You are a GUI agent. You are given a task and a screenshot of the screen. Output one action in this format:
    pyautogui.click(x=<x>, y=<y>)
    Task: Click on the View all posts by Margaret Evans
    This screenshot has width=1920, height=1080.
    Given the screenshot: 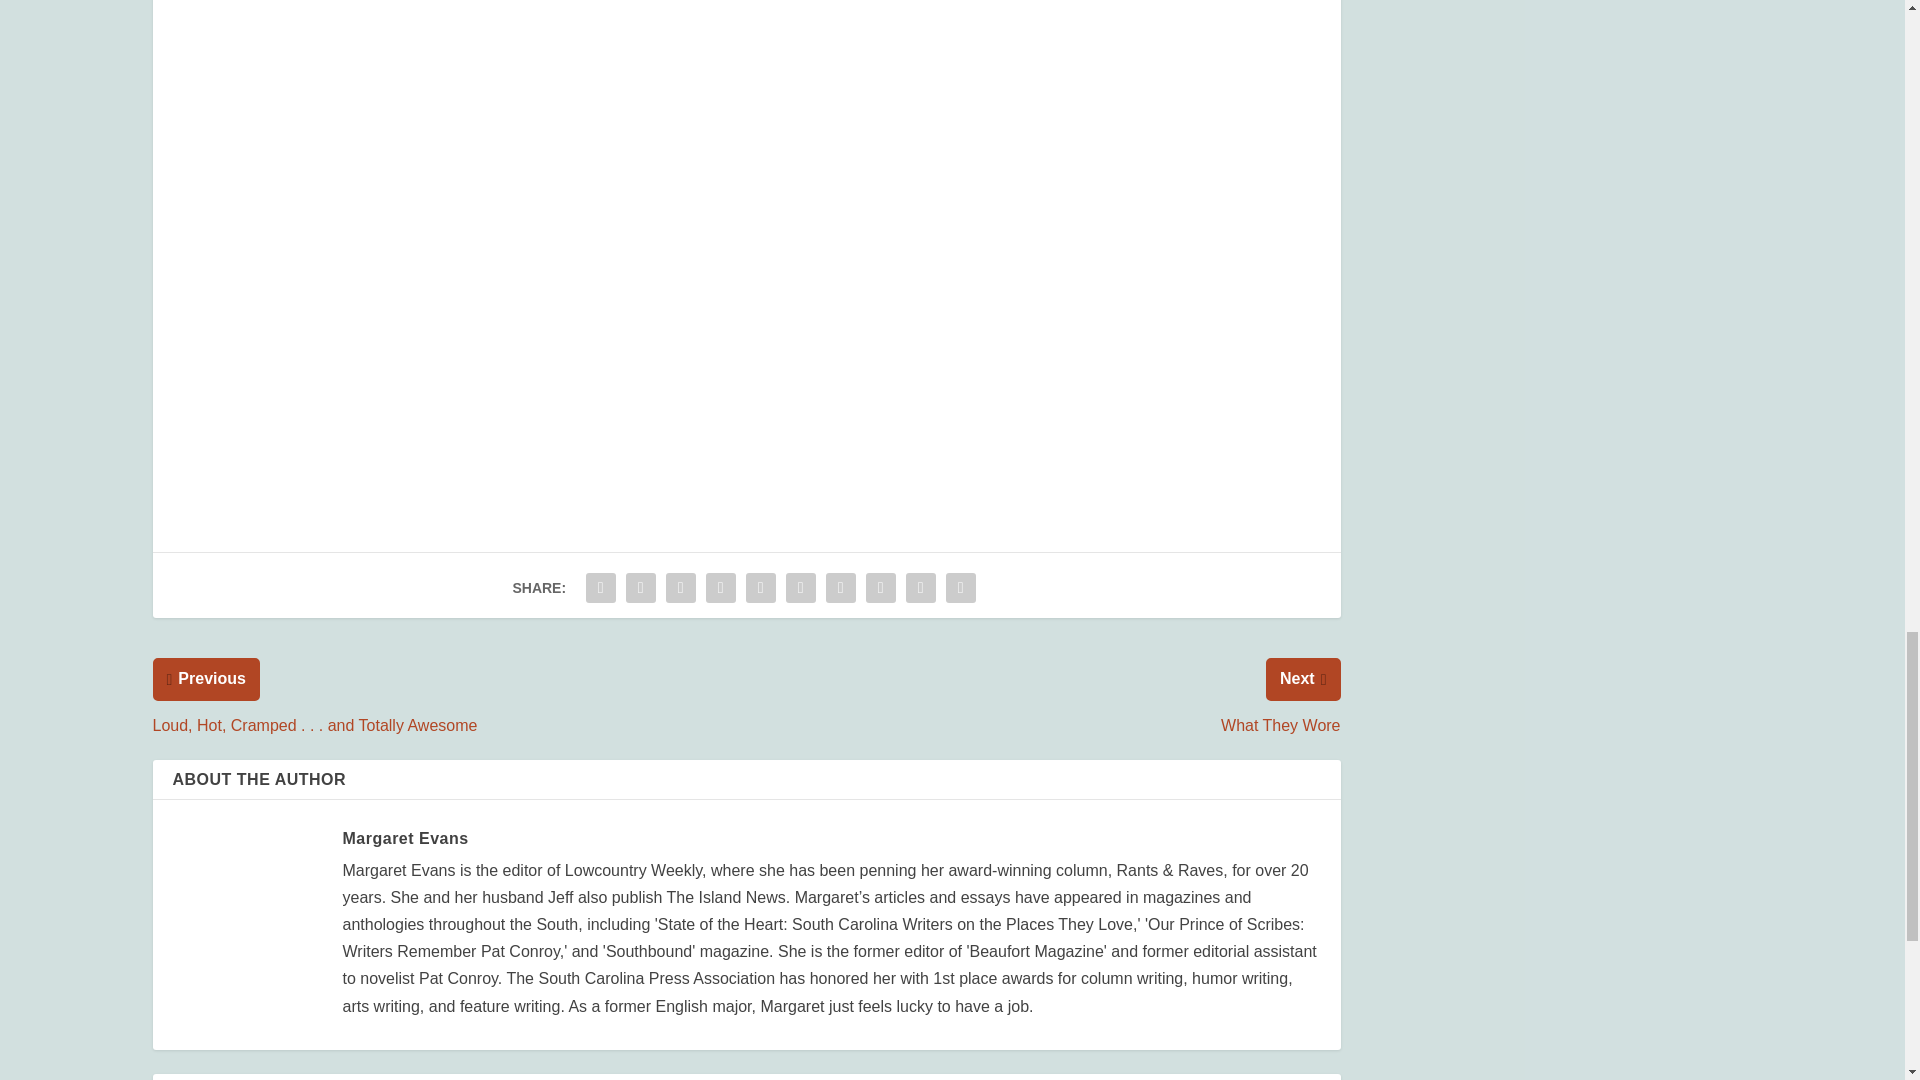 What is the action you would take?
    pyautogui.click(x=404, y=838)
    